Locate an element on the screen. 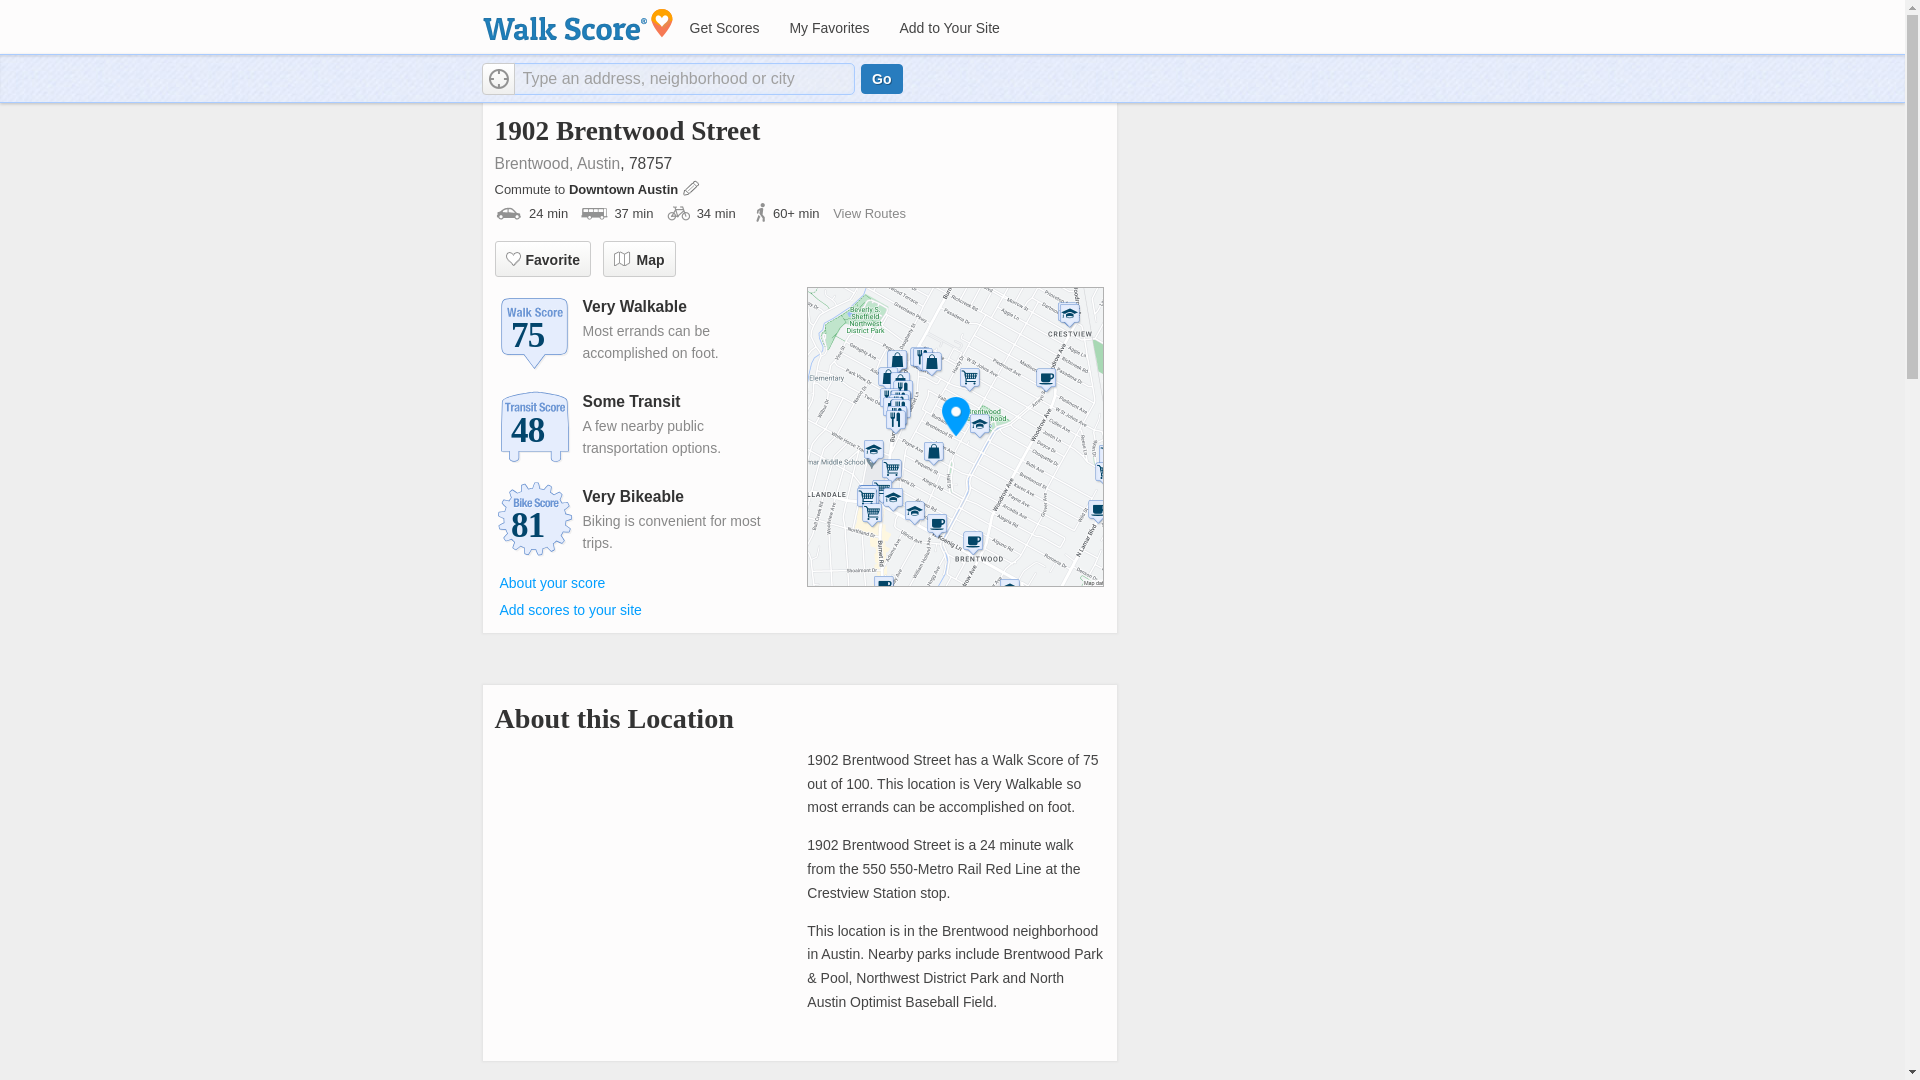 The width and height of the screenshot is (1920, 1080). Brentwood, is located at coordinates (532, 163).